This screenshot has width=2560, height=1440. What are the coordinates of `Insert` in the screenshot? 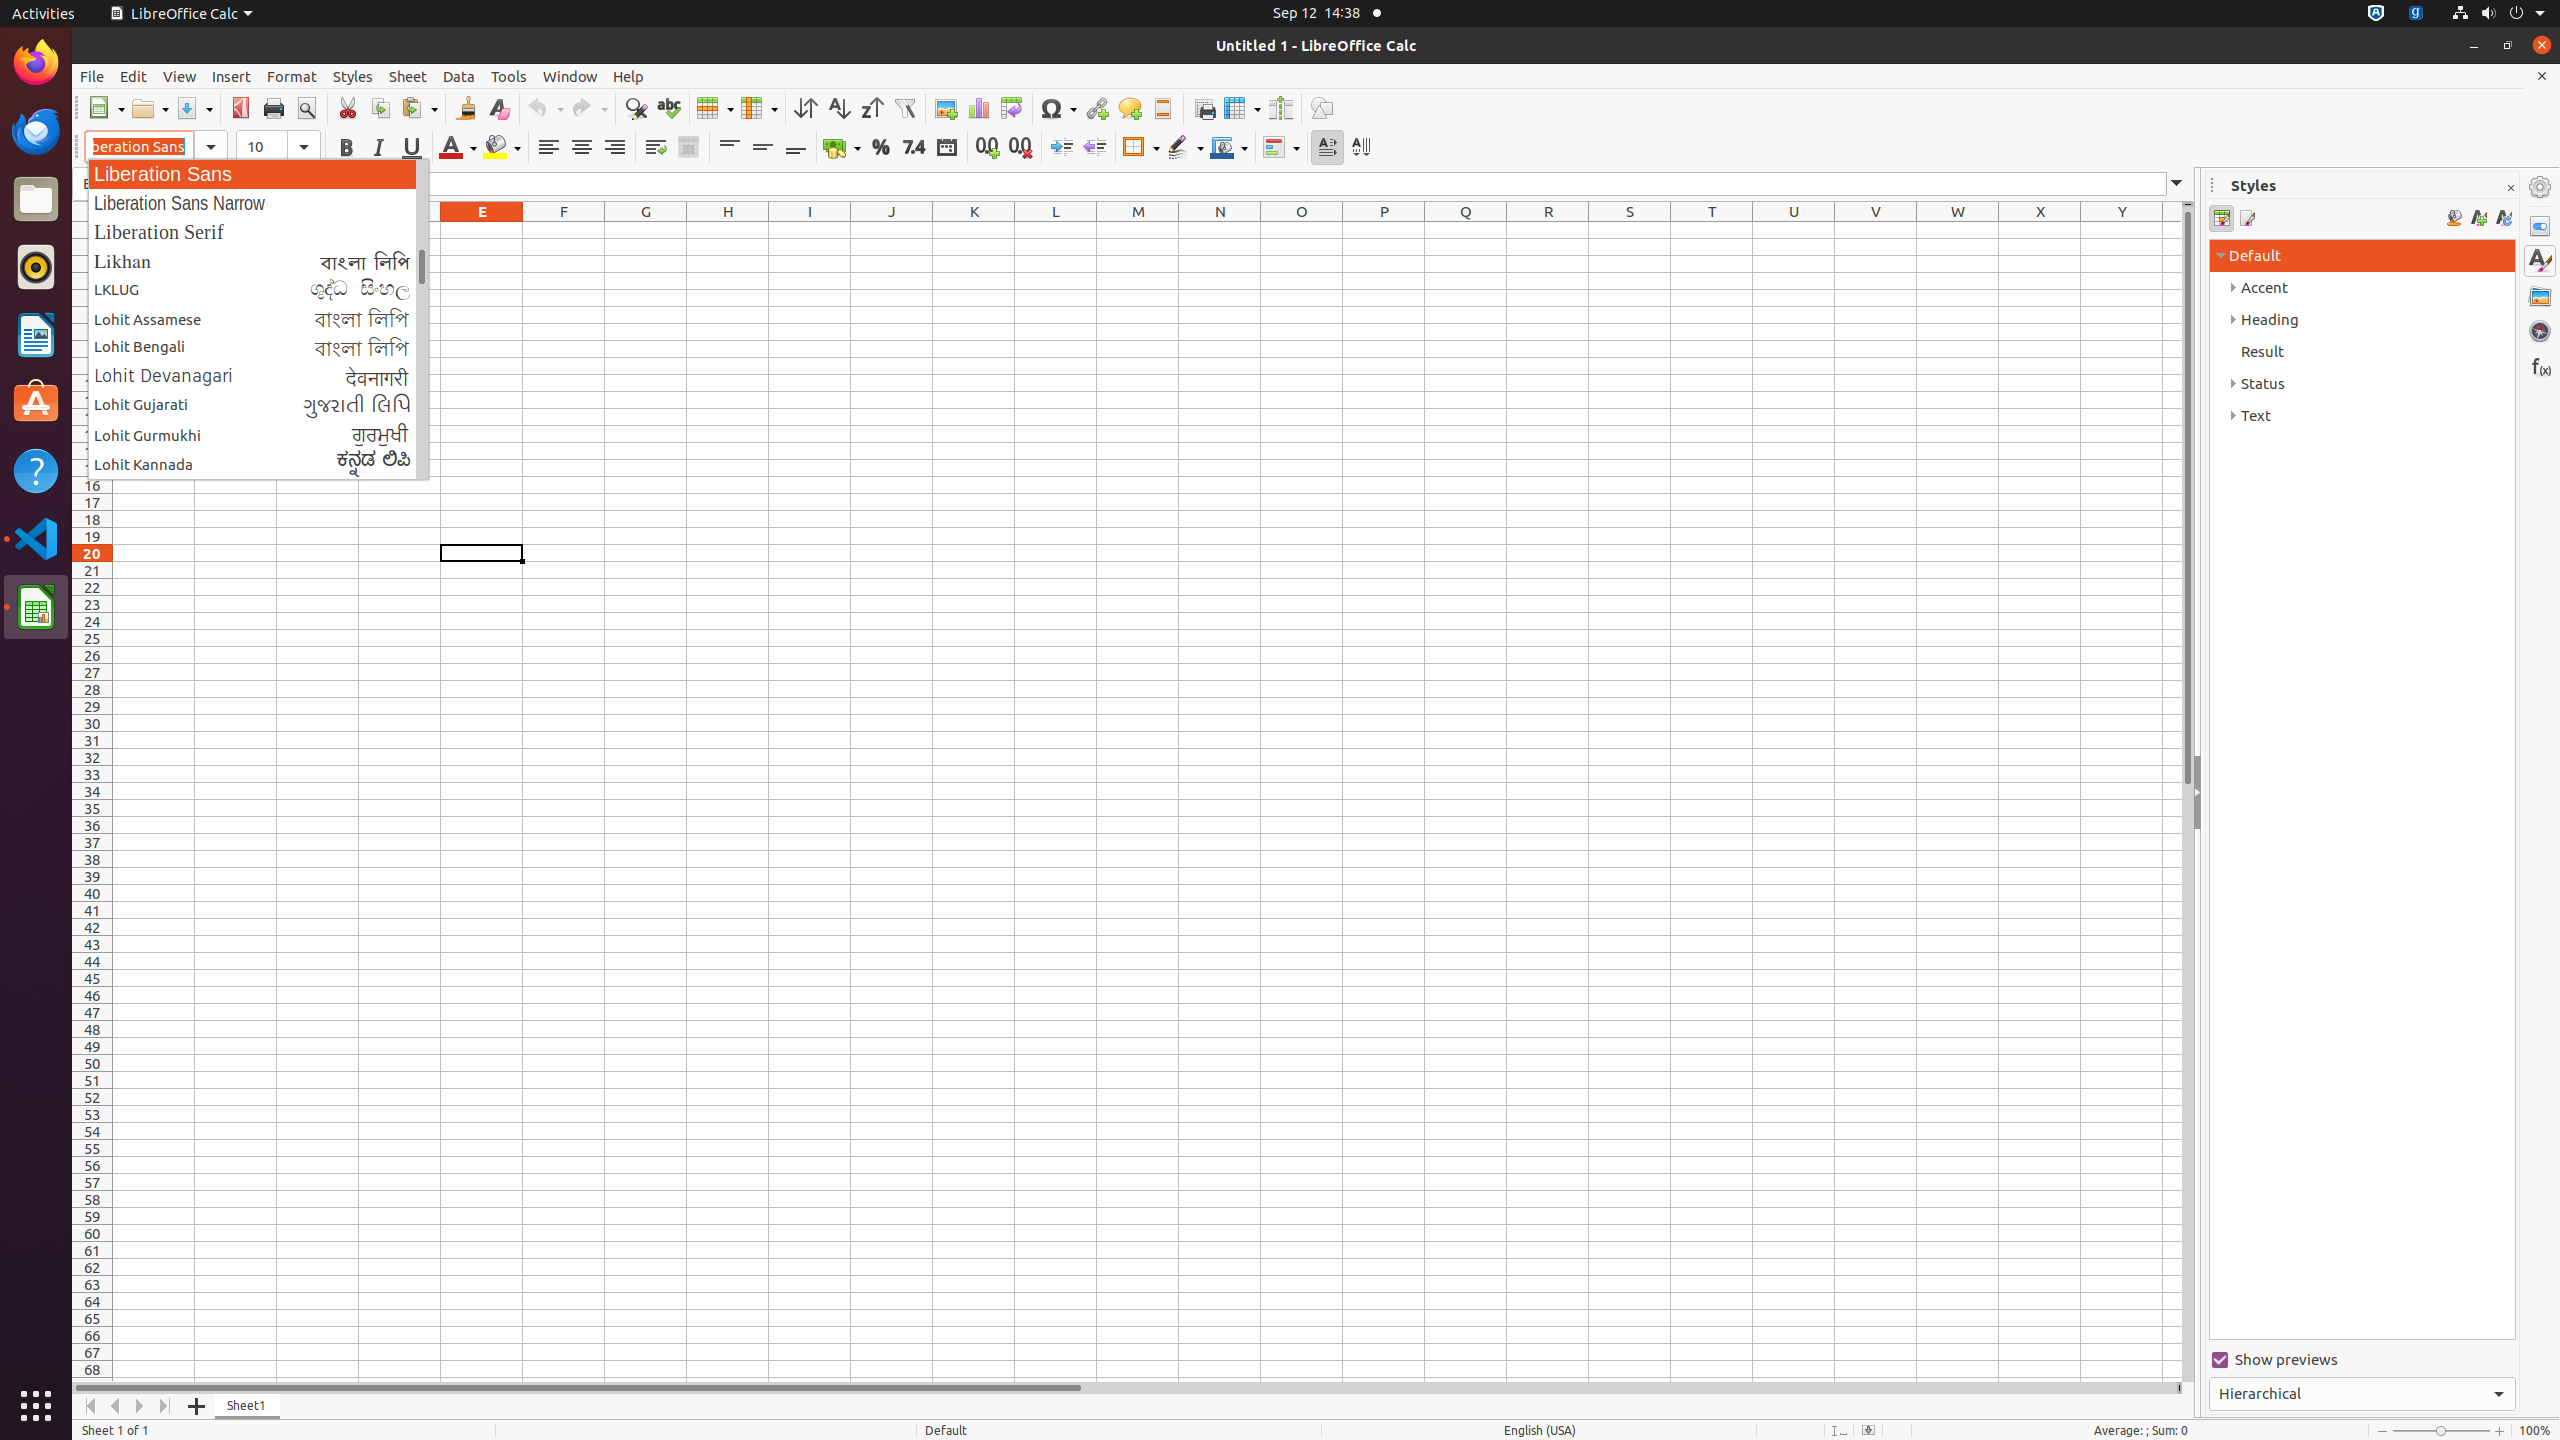 It's located at (232, 76).